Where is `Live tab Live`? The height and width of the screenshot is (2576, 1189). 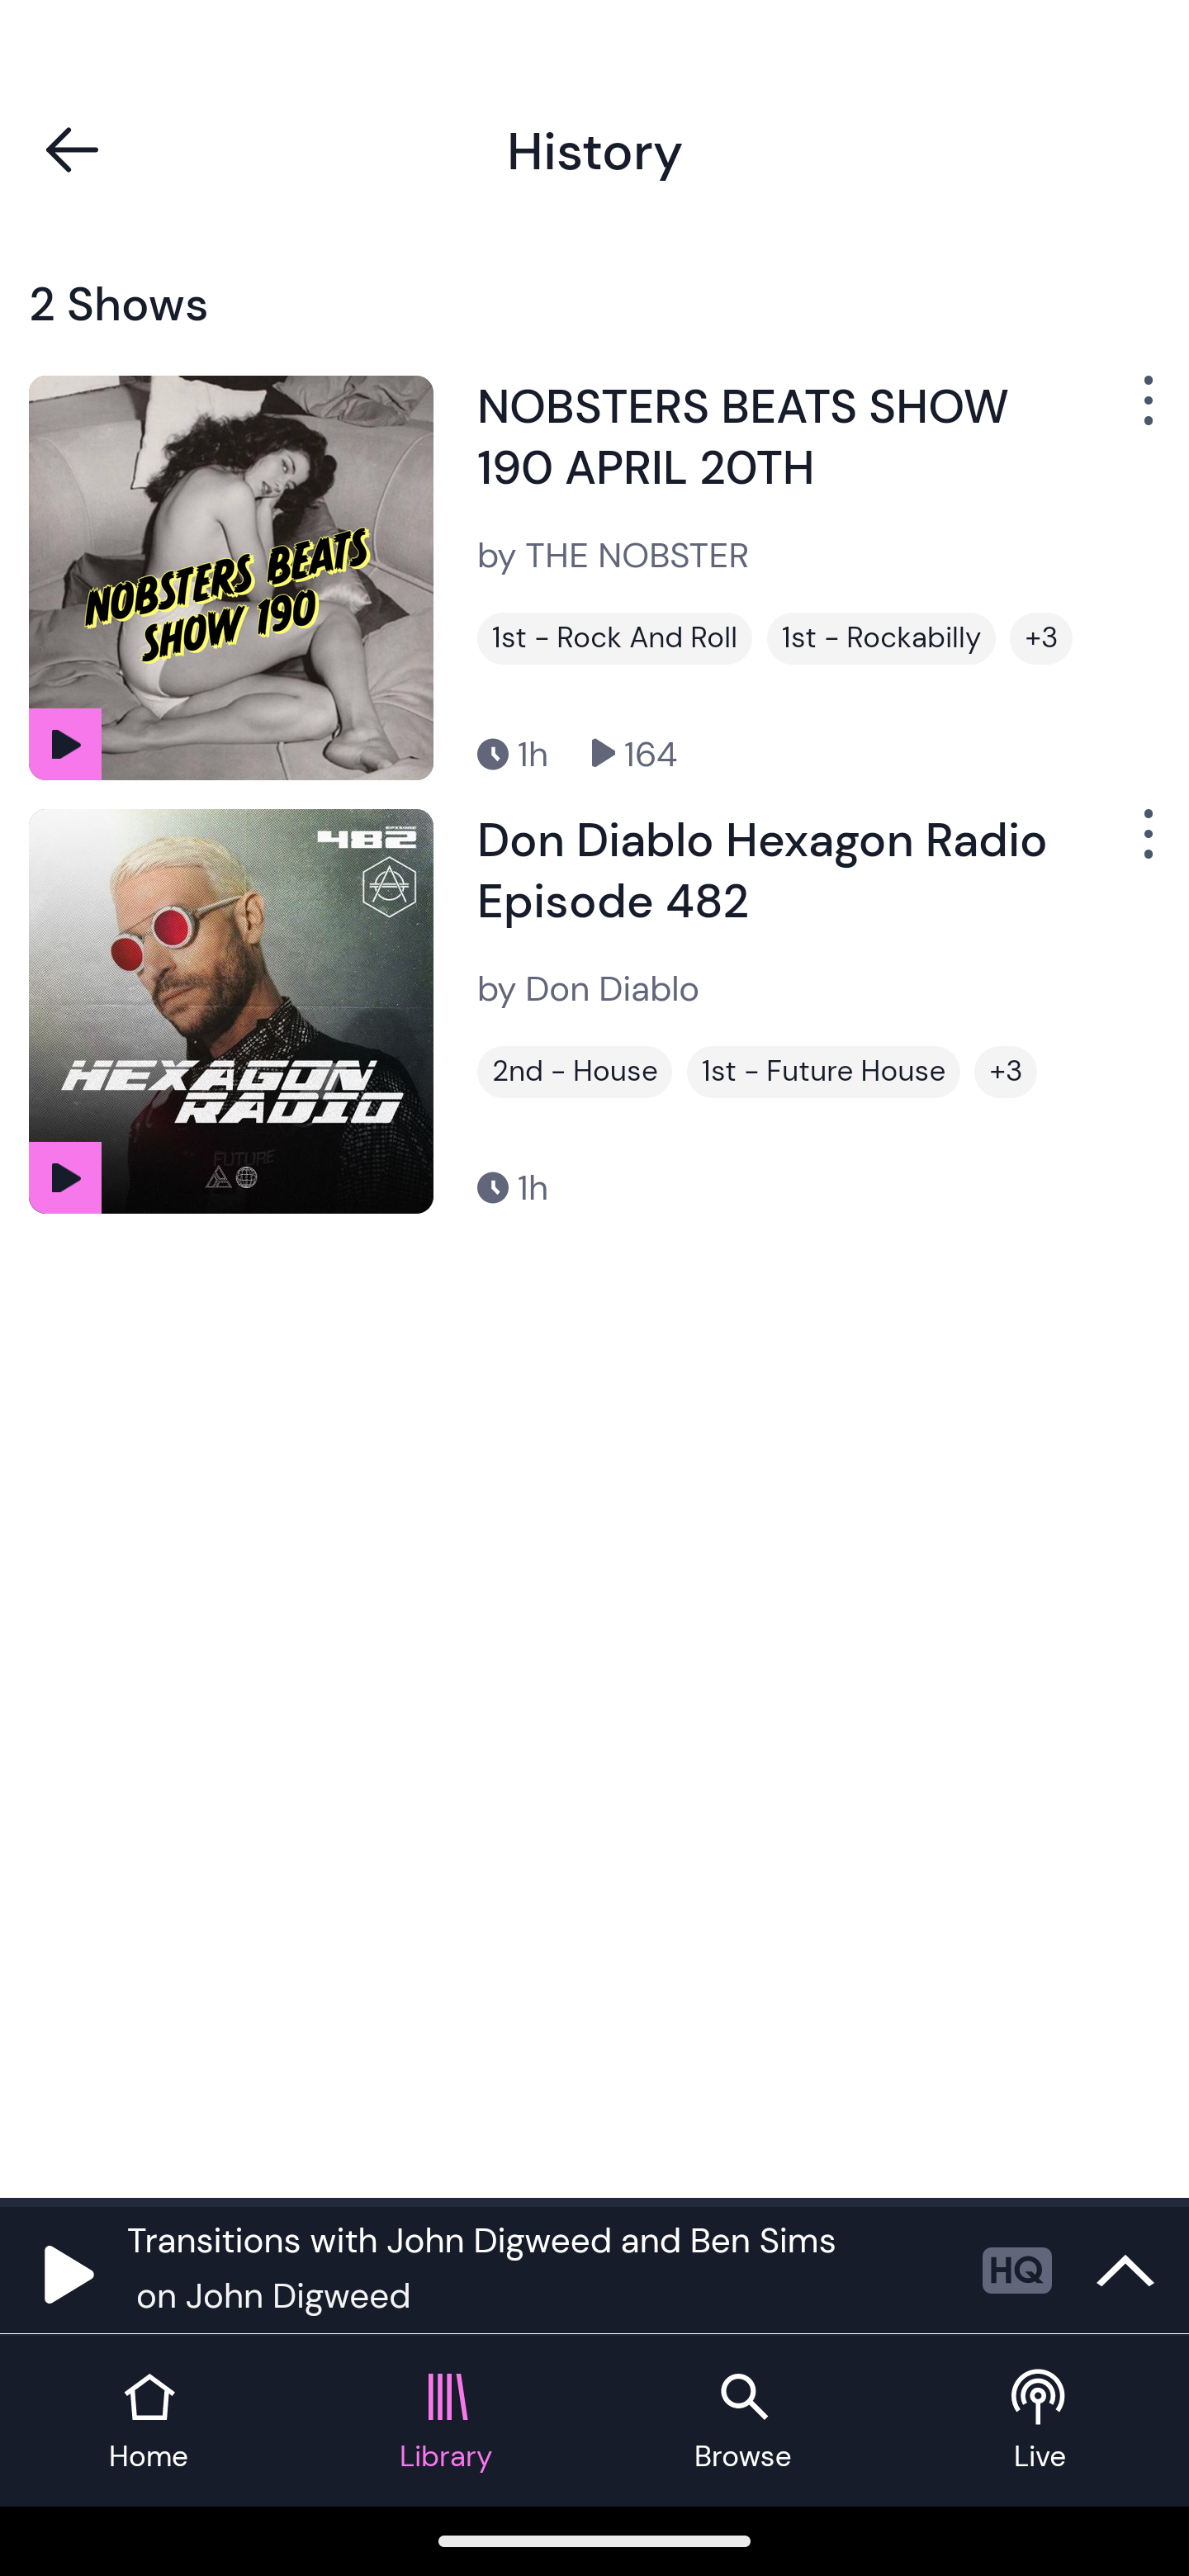
Live tab Live is located at coordinates (1040, 2421).